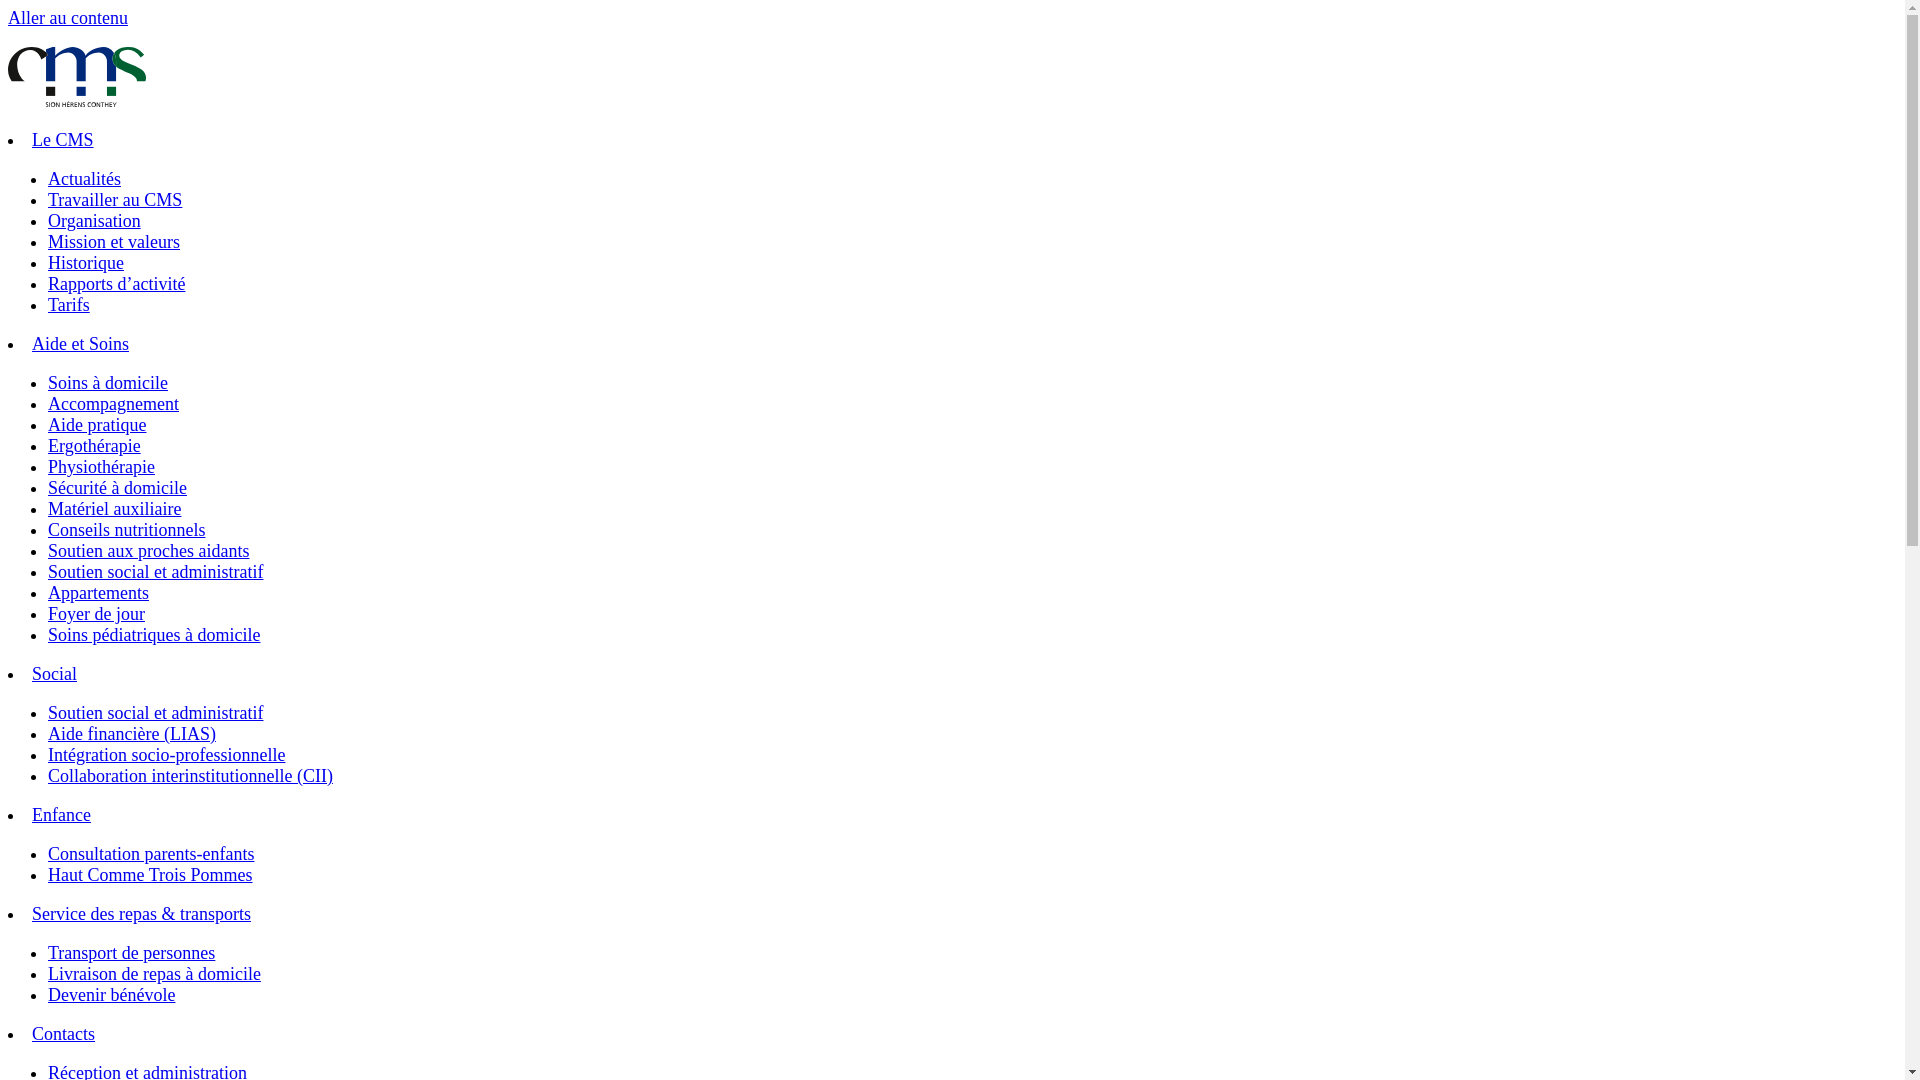 This screenshot has height=1080, width=1920. What do you see at coordinates (94, 221) in the screenshot?
I see `Organisation` at bounding box center [94, 221].